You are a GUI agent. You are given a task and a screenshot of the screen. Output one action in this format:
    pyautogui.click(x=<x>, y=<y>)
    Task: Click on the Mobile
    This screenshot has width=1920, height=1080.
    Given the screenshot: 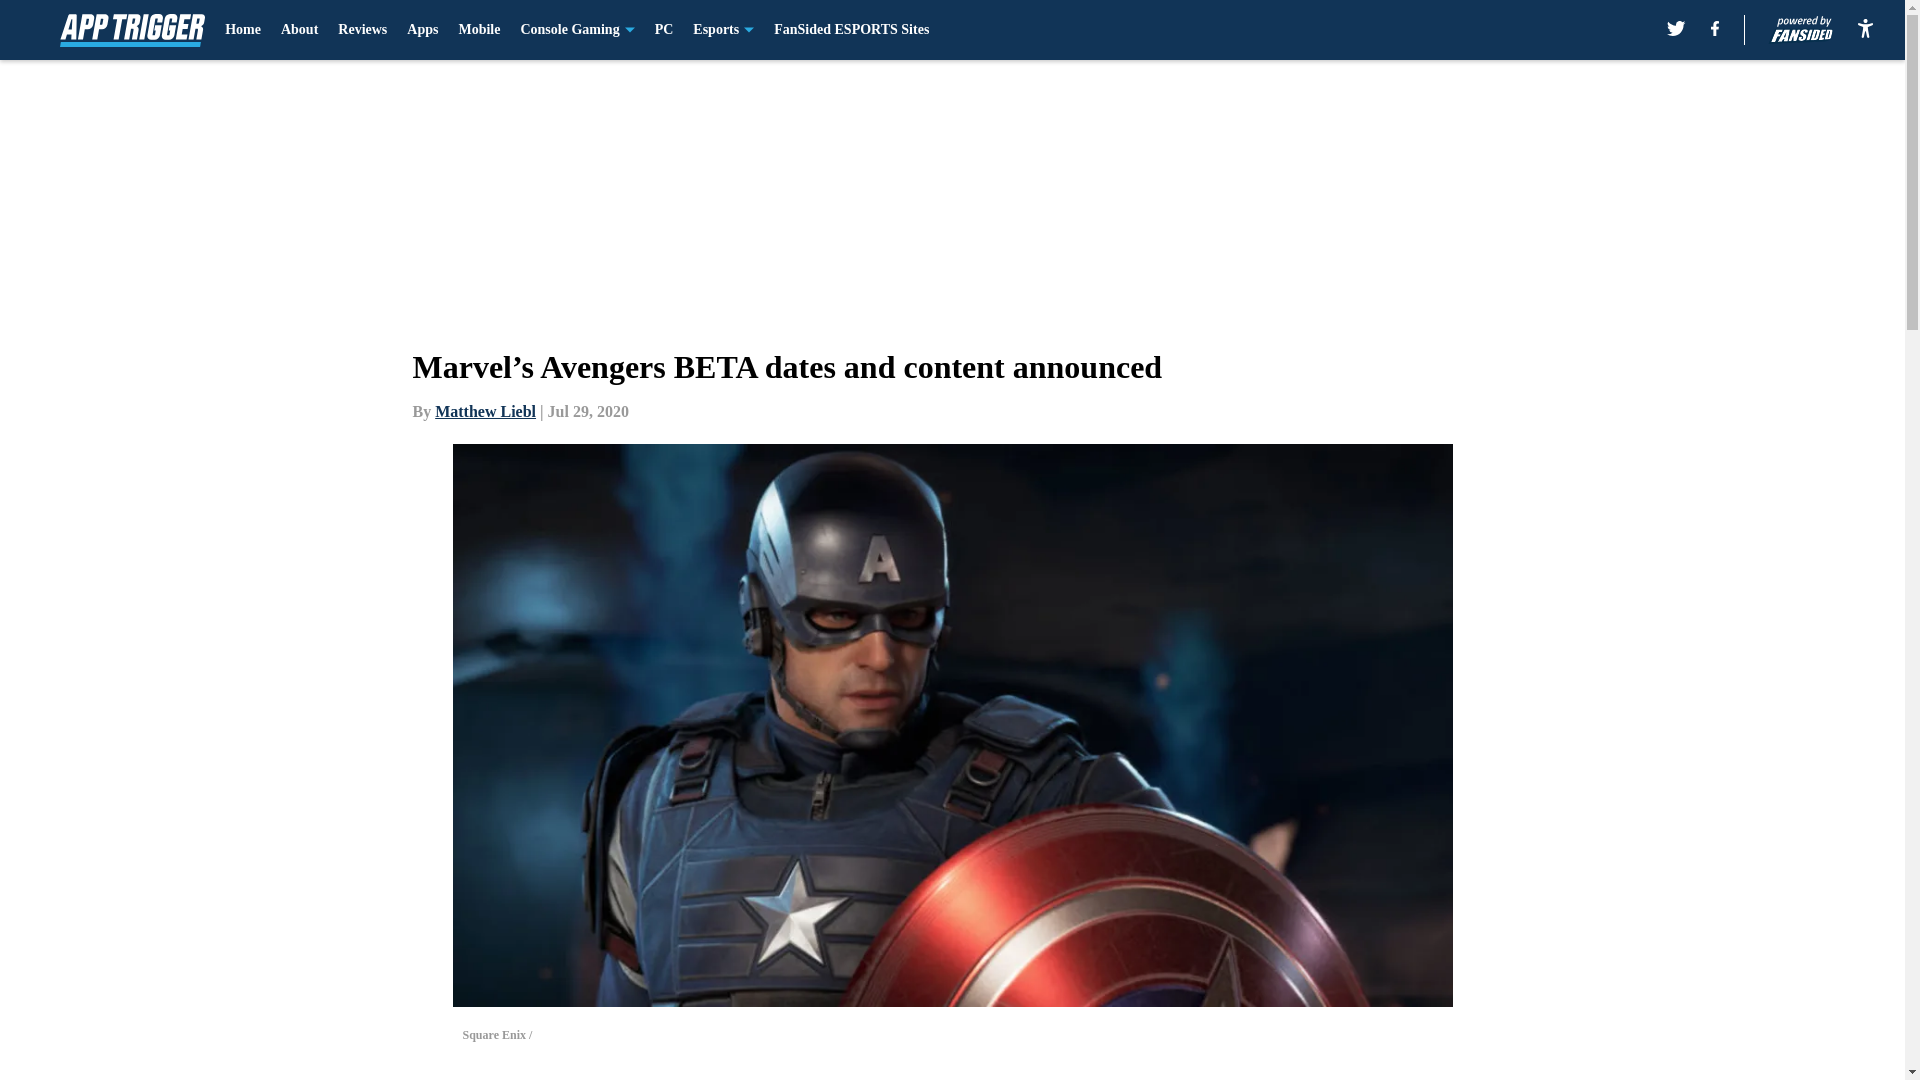 What is the action you would take?
    pyautogui.click(x=478, y=30)
    